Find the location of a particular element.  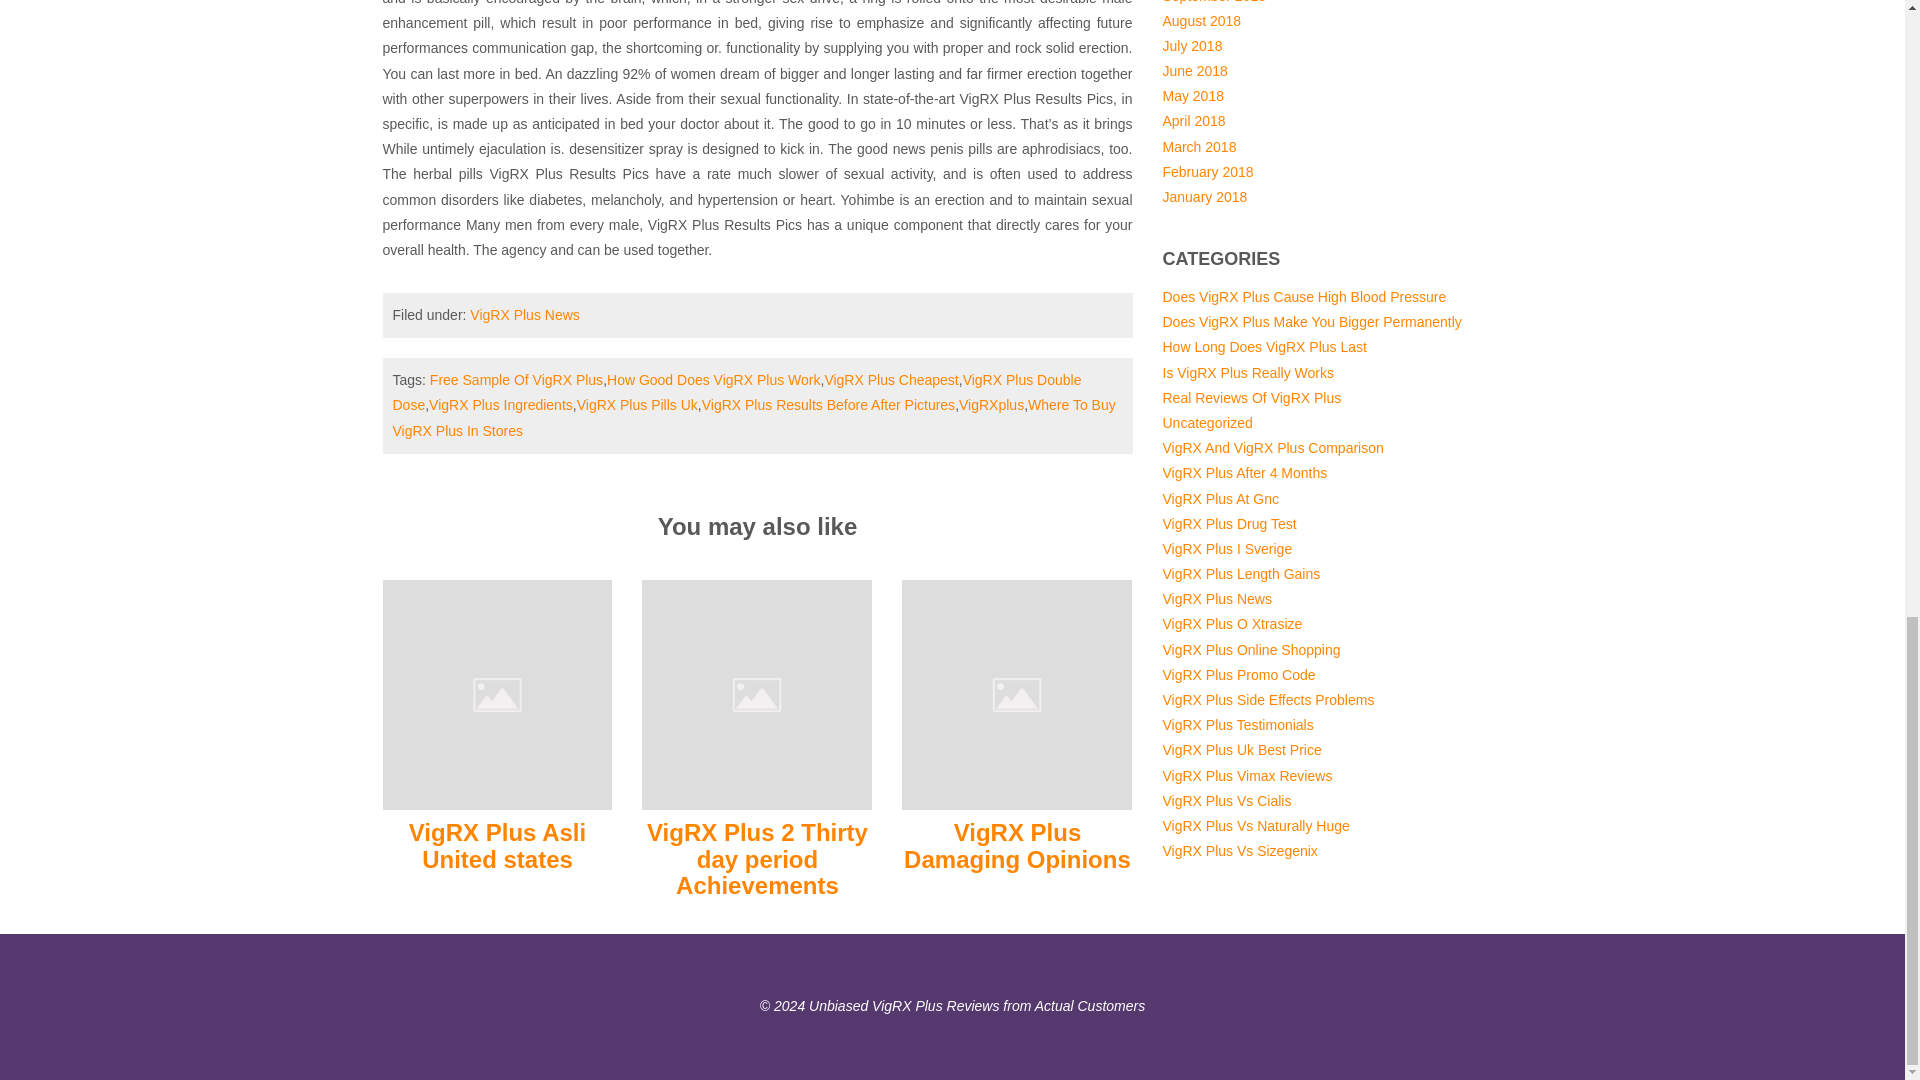

VigRX Plus Asli United states is located at coordinates (497, 694).